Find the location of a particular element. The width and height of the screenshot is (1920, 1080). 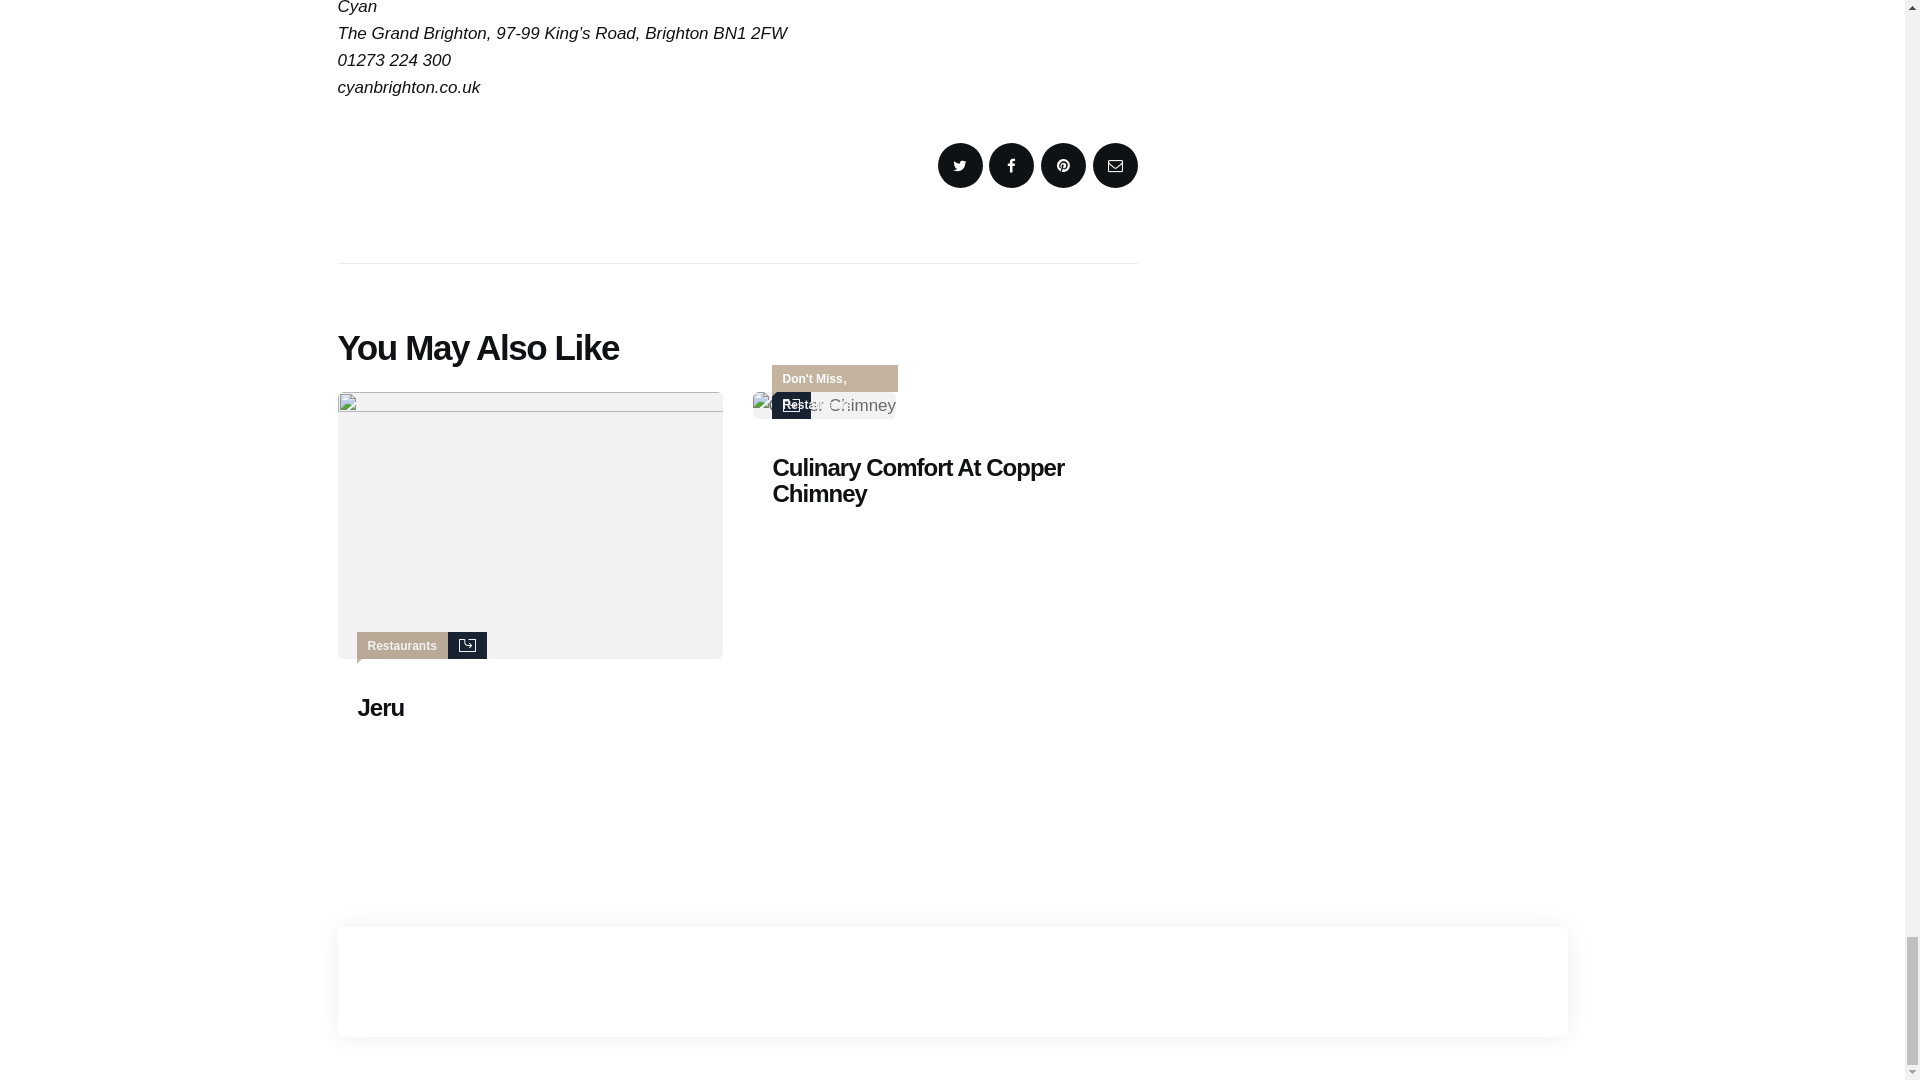

View all posts in Don't Miss is located at coordinates (812, 378).